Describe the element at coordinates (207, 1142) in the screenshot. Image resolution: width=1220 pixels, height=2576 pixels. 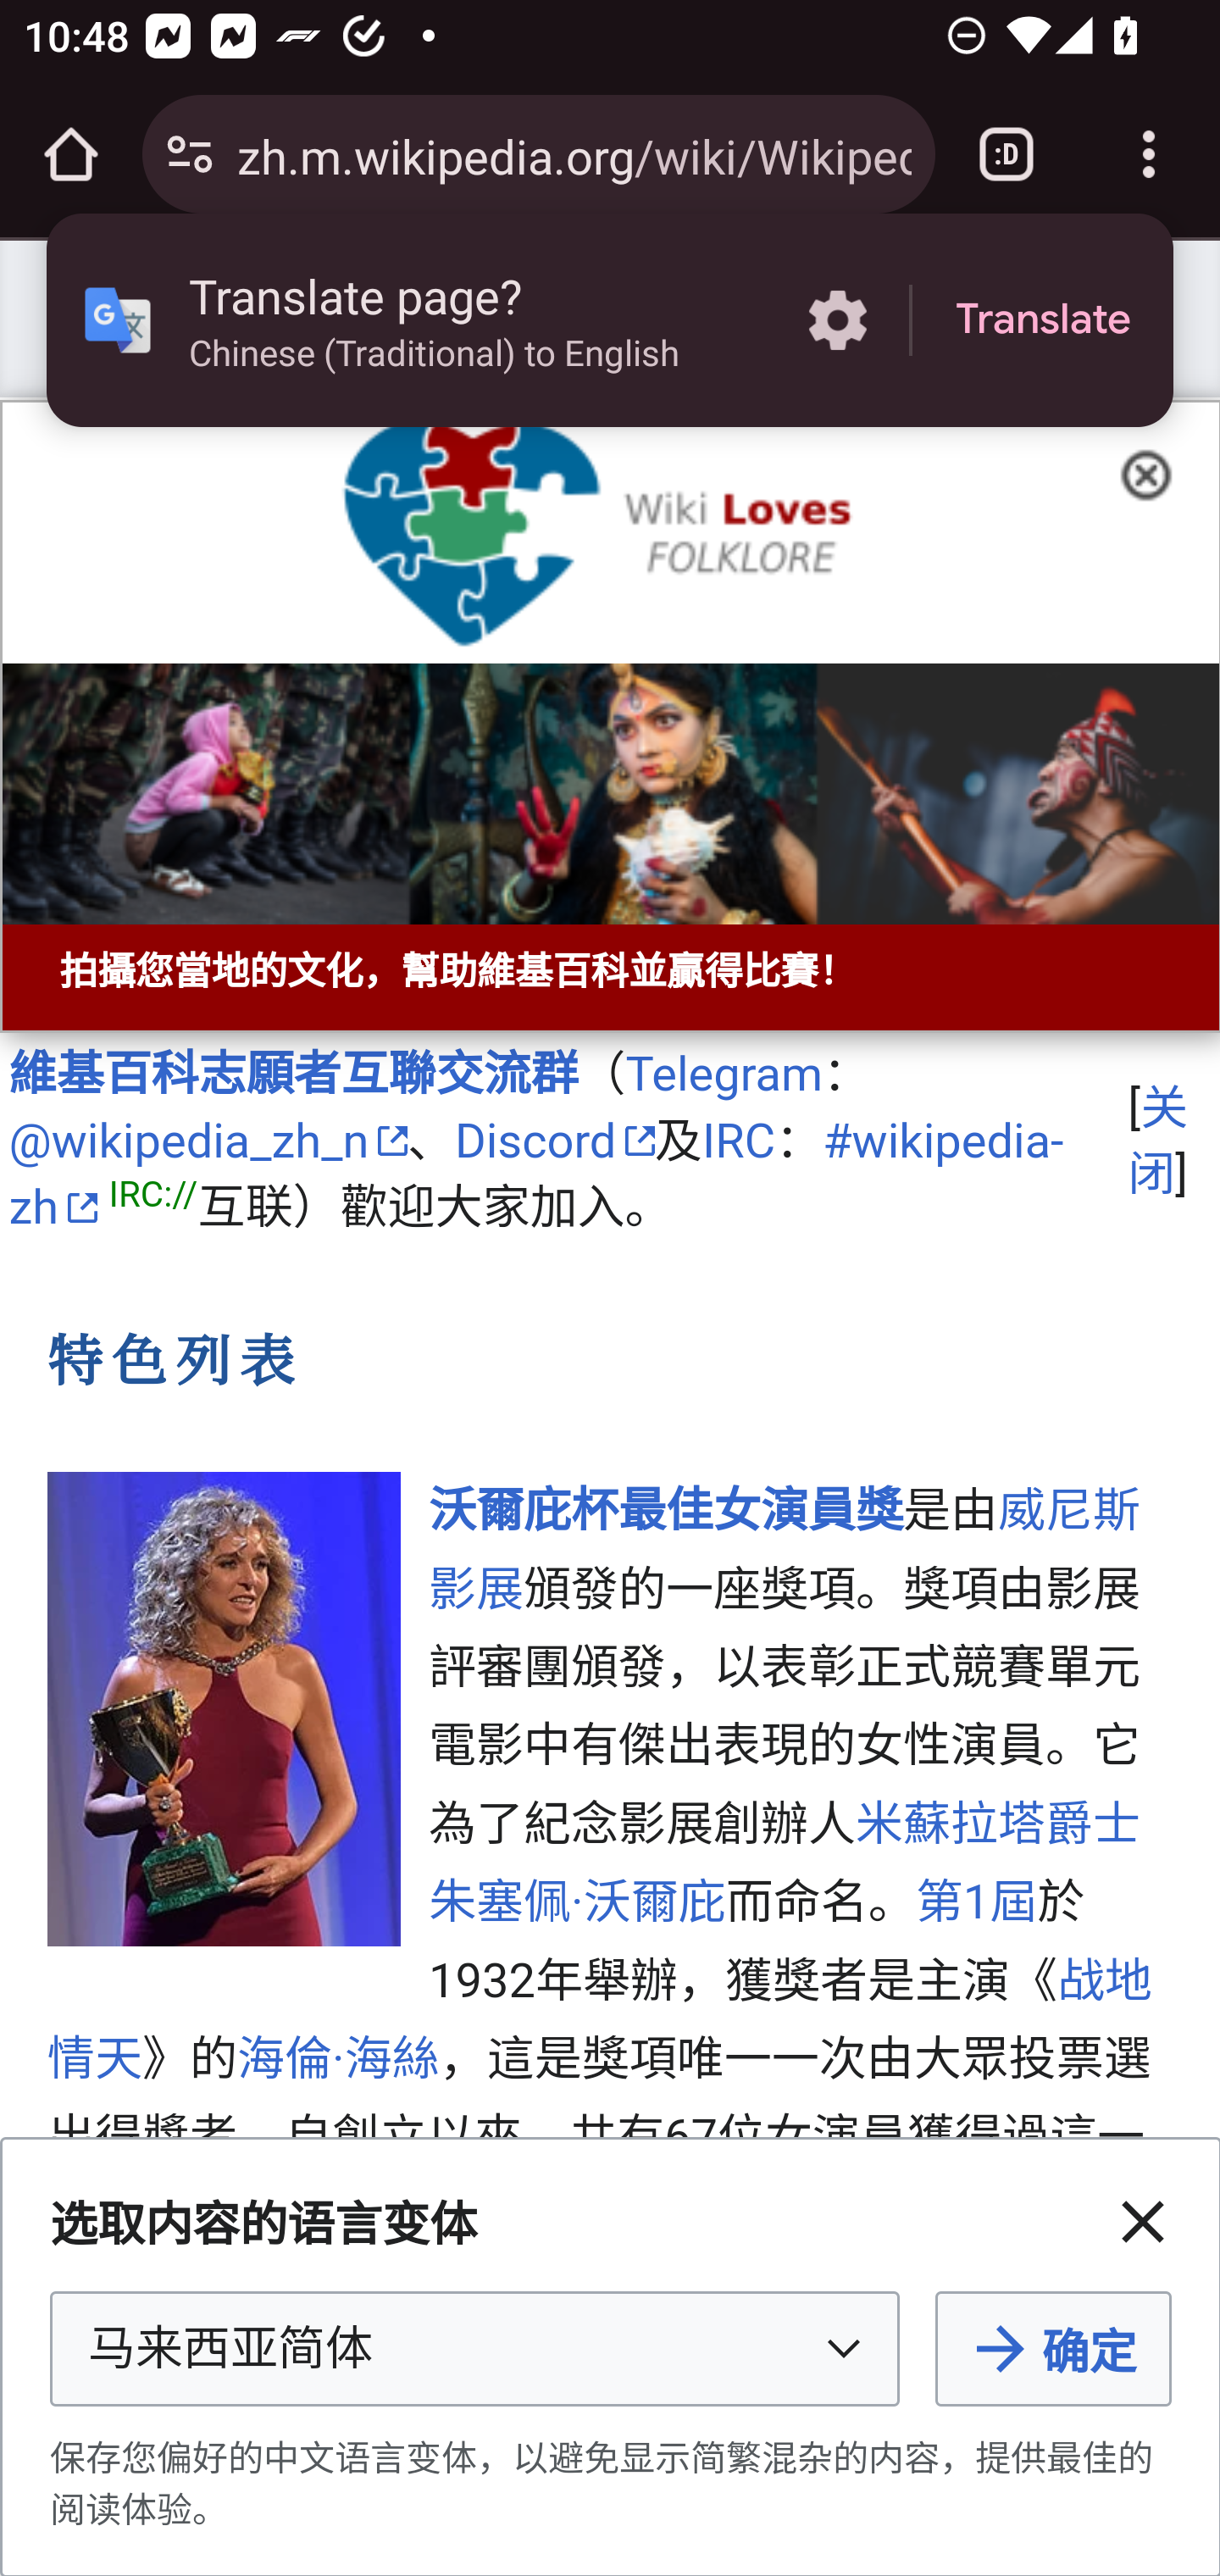
I see `@wikipedia_zh_n` at that location.